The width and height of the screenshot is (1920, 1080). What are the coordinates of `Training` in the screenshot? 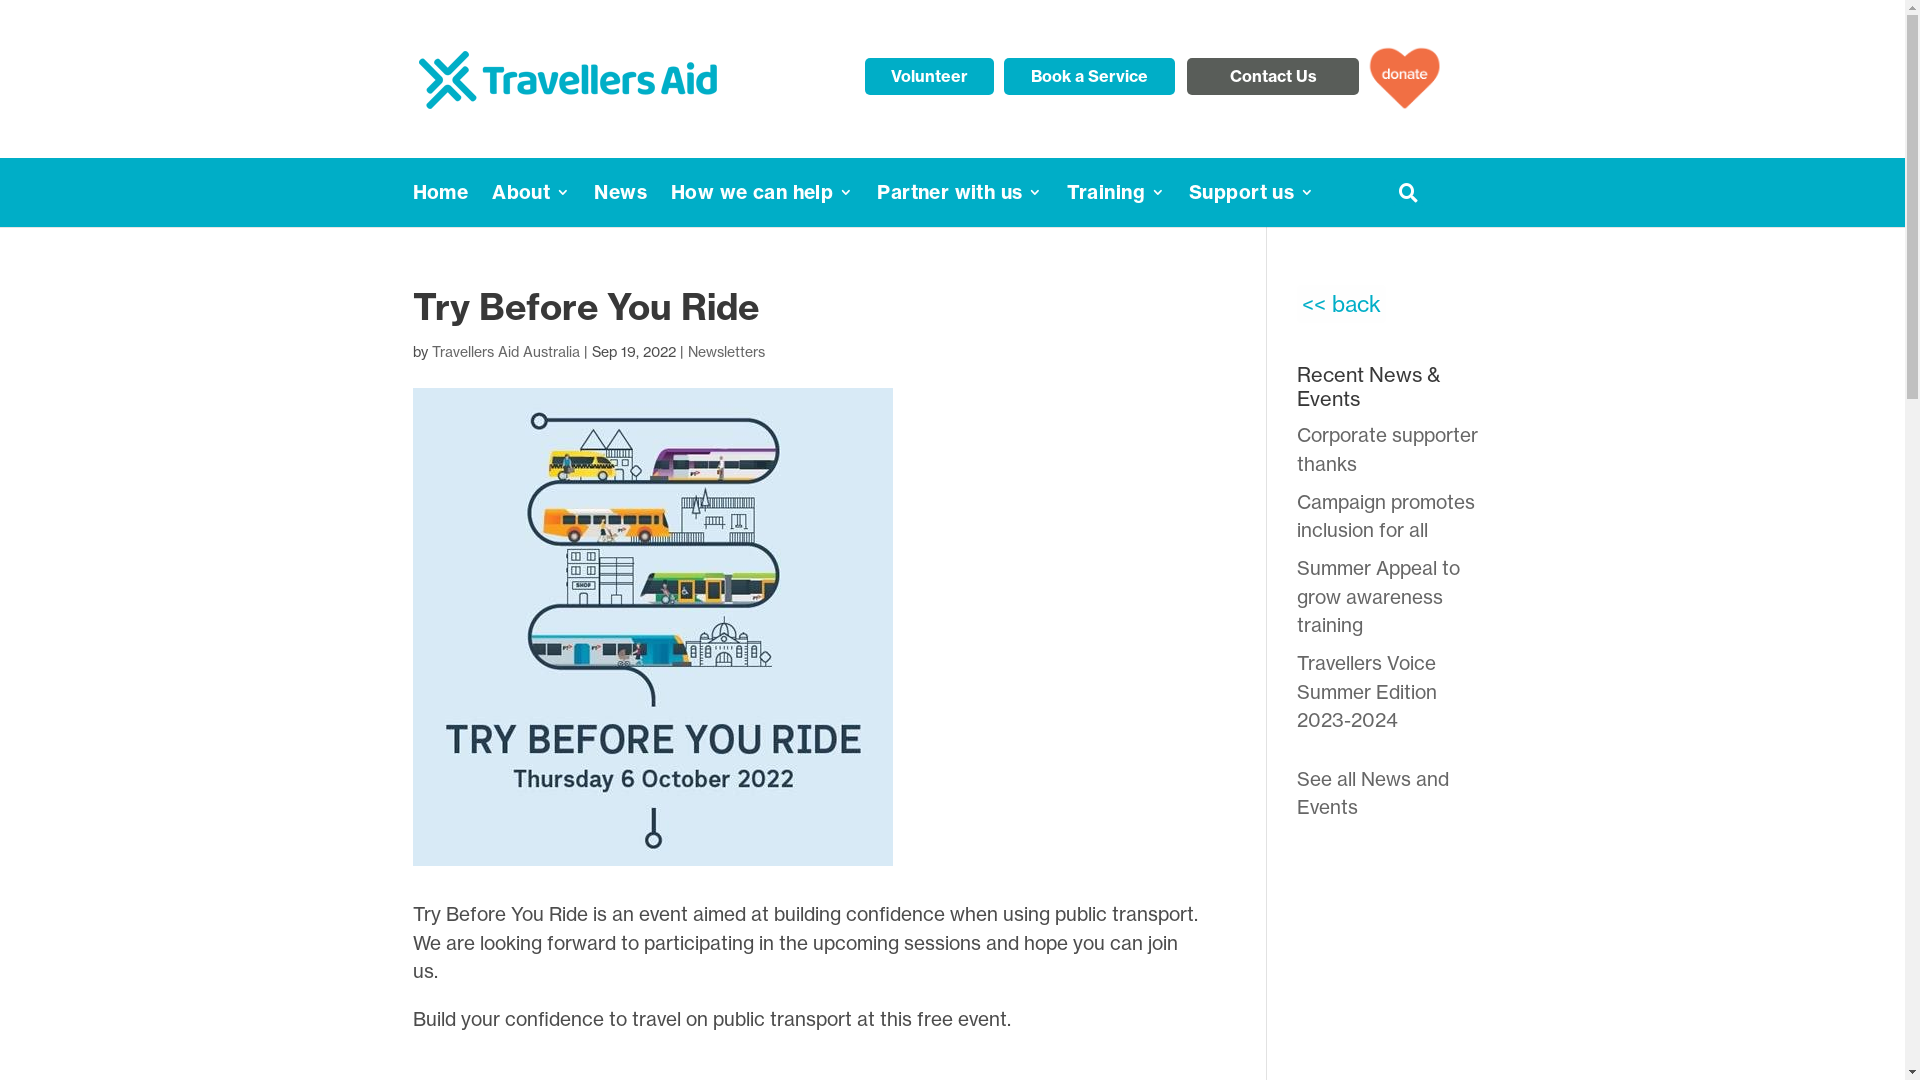 It's located at (1116, 192).